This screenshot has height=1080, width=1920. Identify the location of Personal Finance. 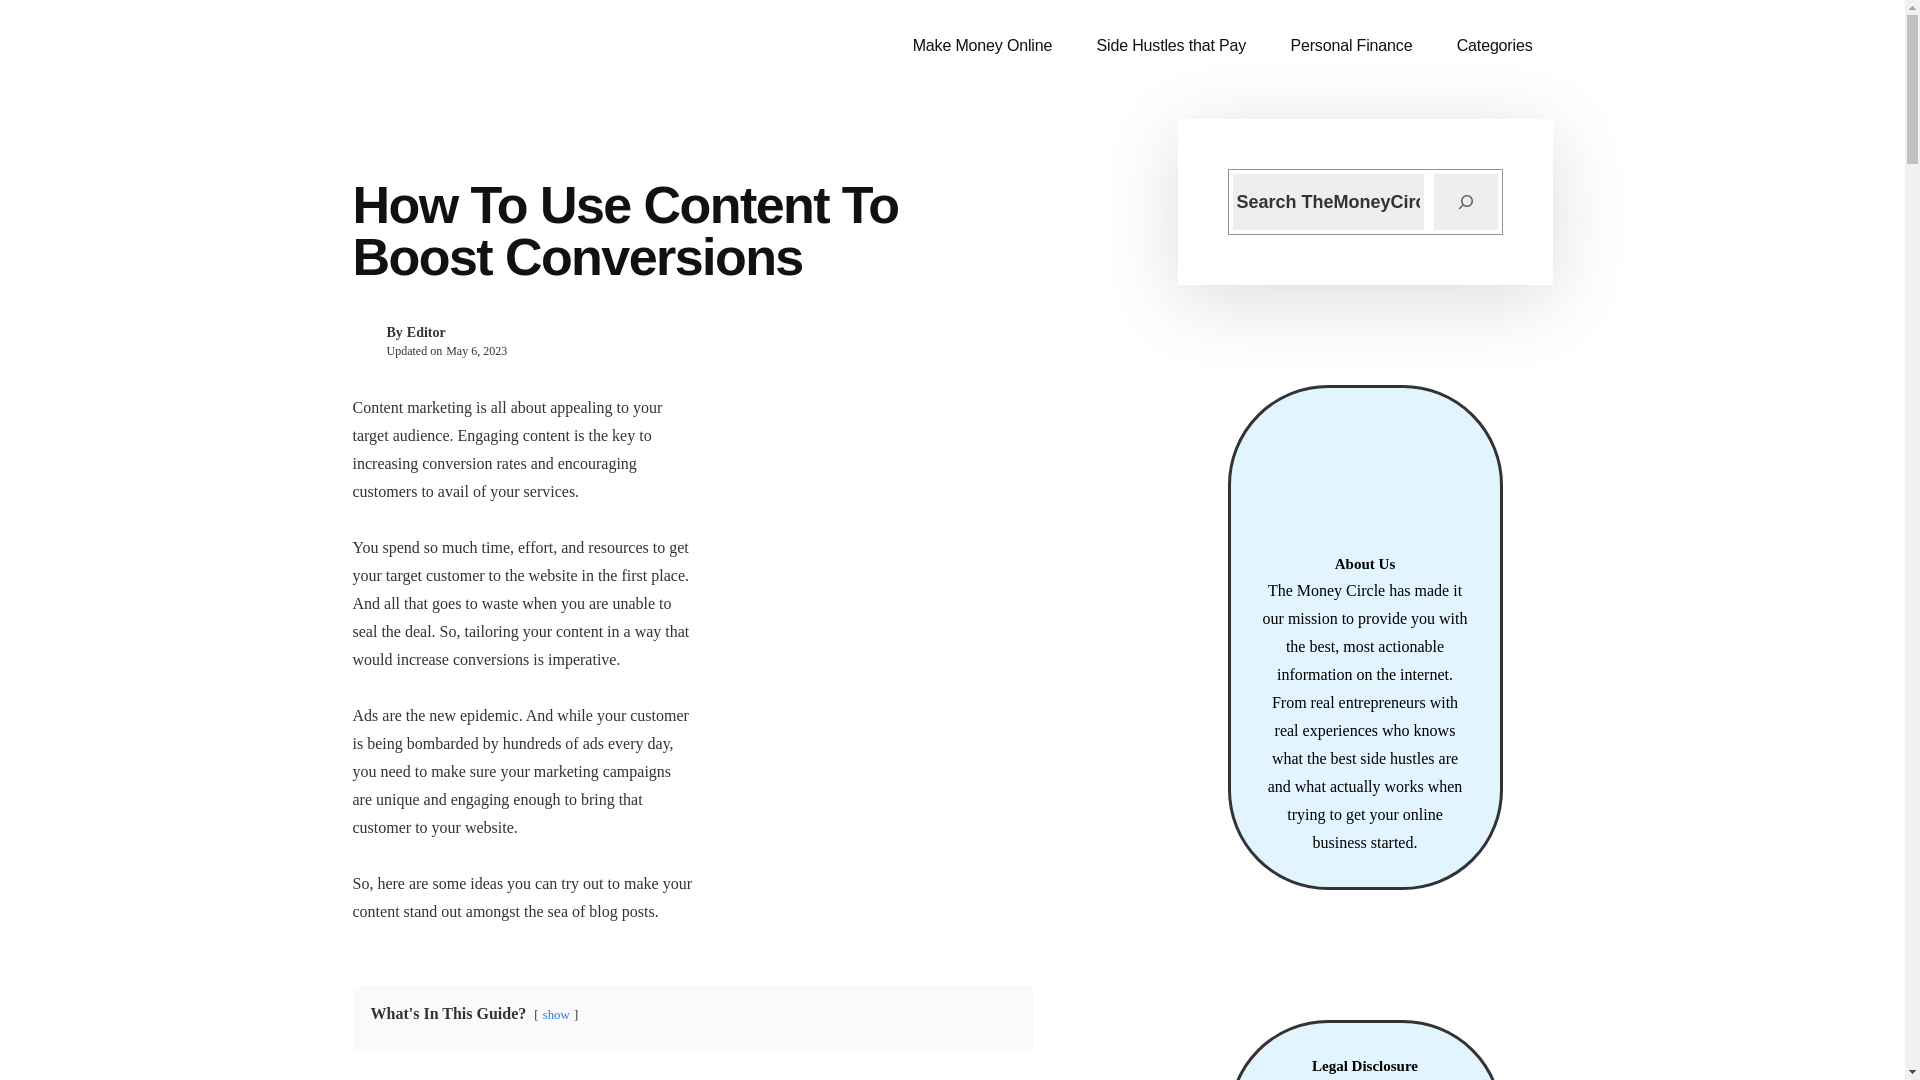
(1350, 46).